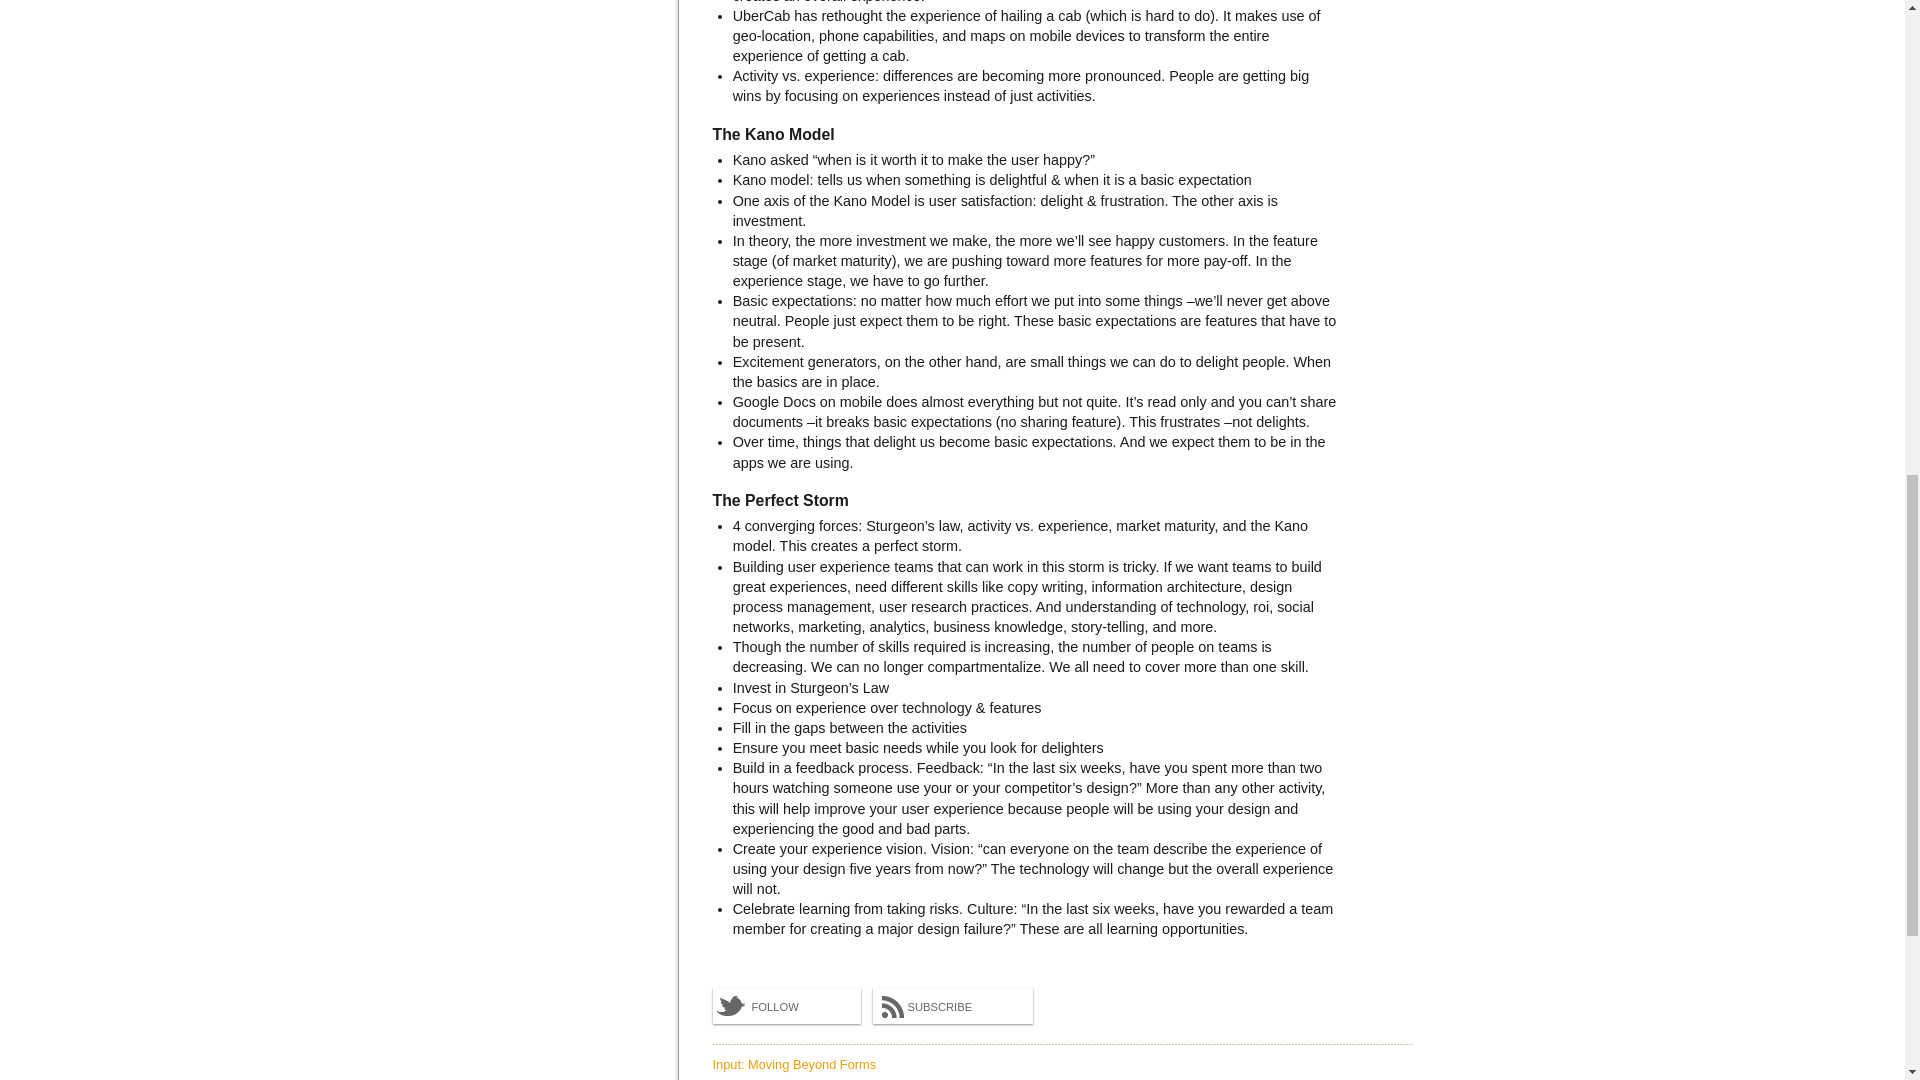  Describe the element at coordinates (786, 1006) in the screenshot. I see `Follow on Twitter` at that location.